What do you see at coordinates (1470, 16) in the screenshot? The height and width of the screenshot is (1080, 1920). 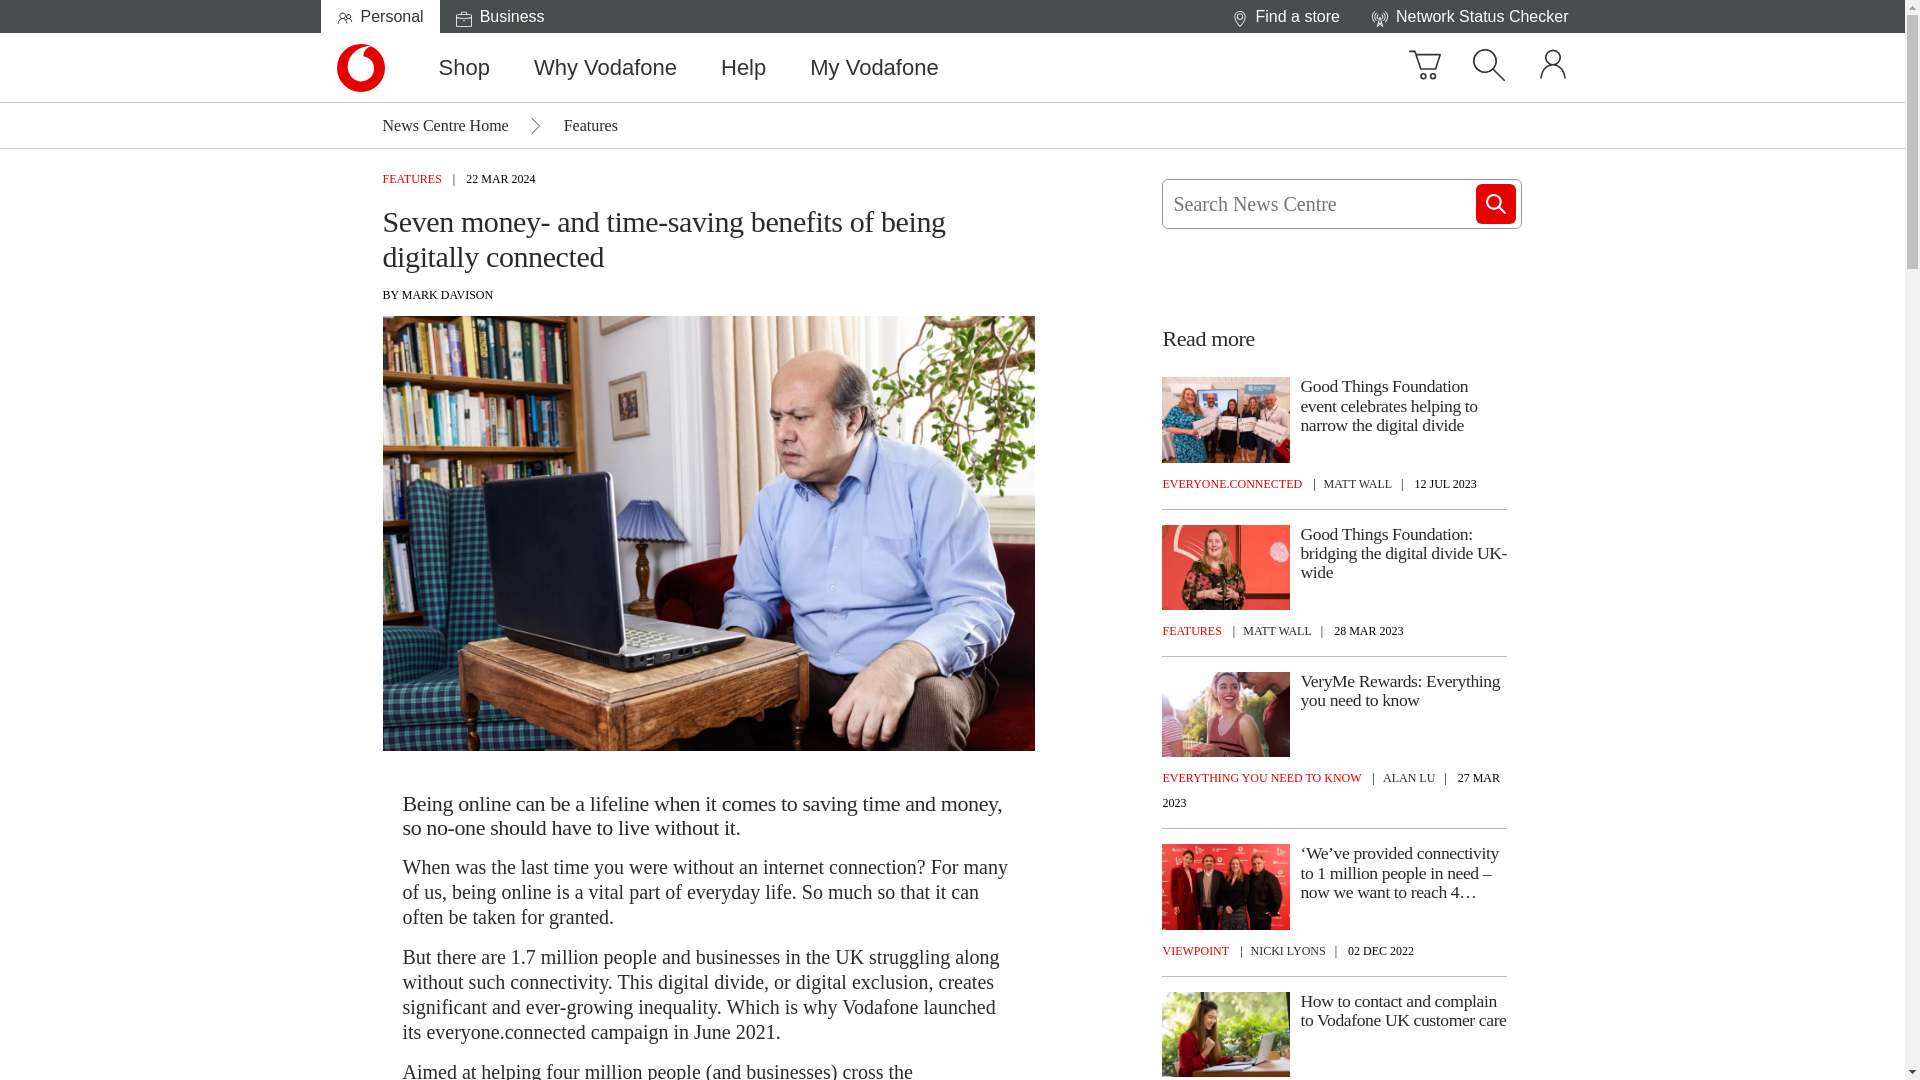 I see `My Vodafone` at bounding box center [1470, 16].